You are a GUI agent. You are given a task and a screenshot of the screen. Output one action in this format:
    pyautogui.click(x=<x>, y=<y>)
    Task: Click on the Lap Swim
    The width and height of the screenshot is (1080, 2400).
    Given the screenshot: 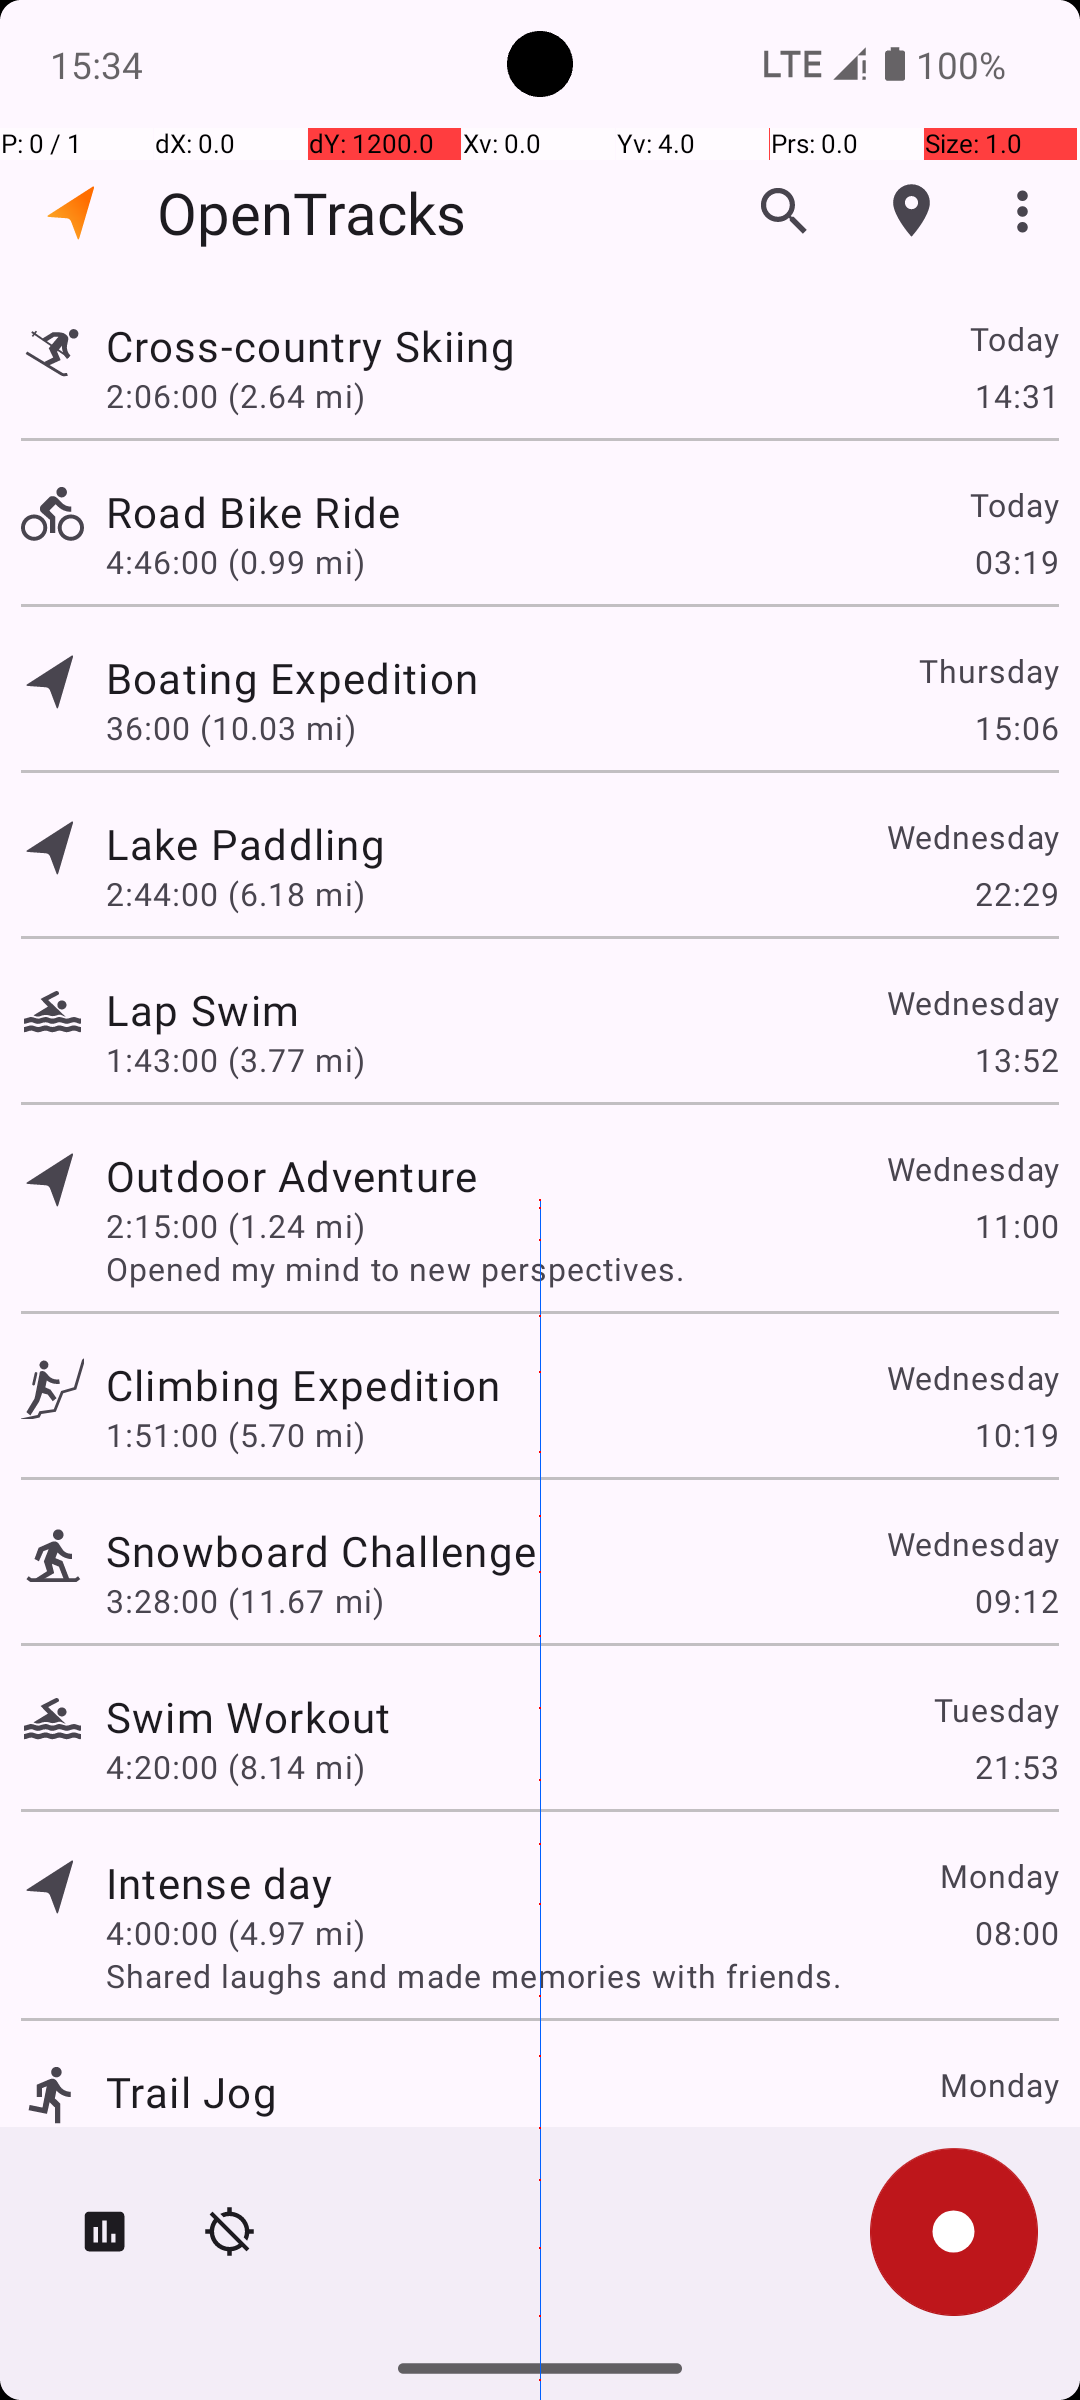 What is the action you would take?
    pyautogui.click(x=202, y=1010)
    